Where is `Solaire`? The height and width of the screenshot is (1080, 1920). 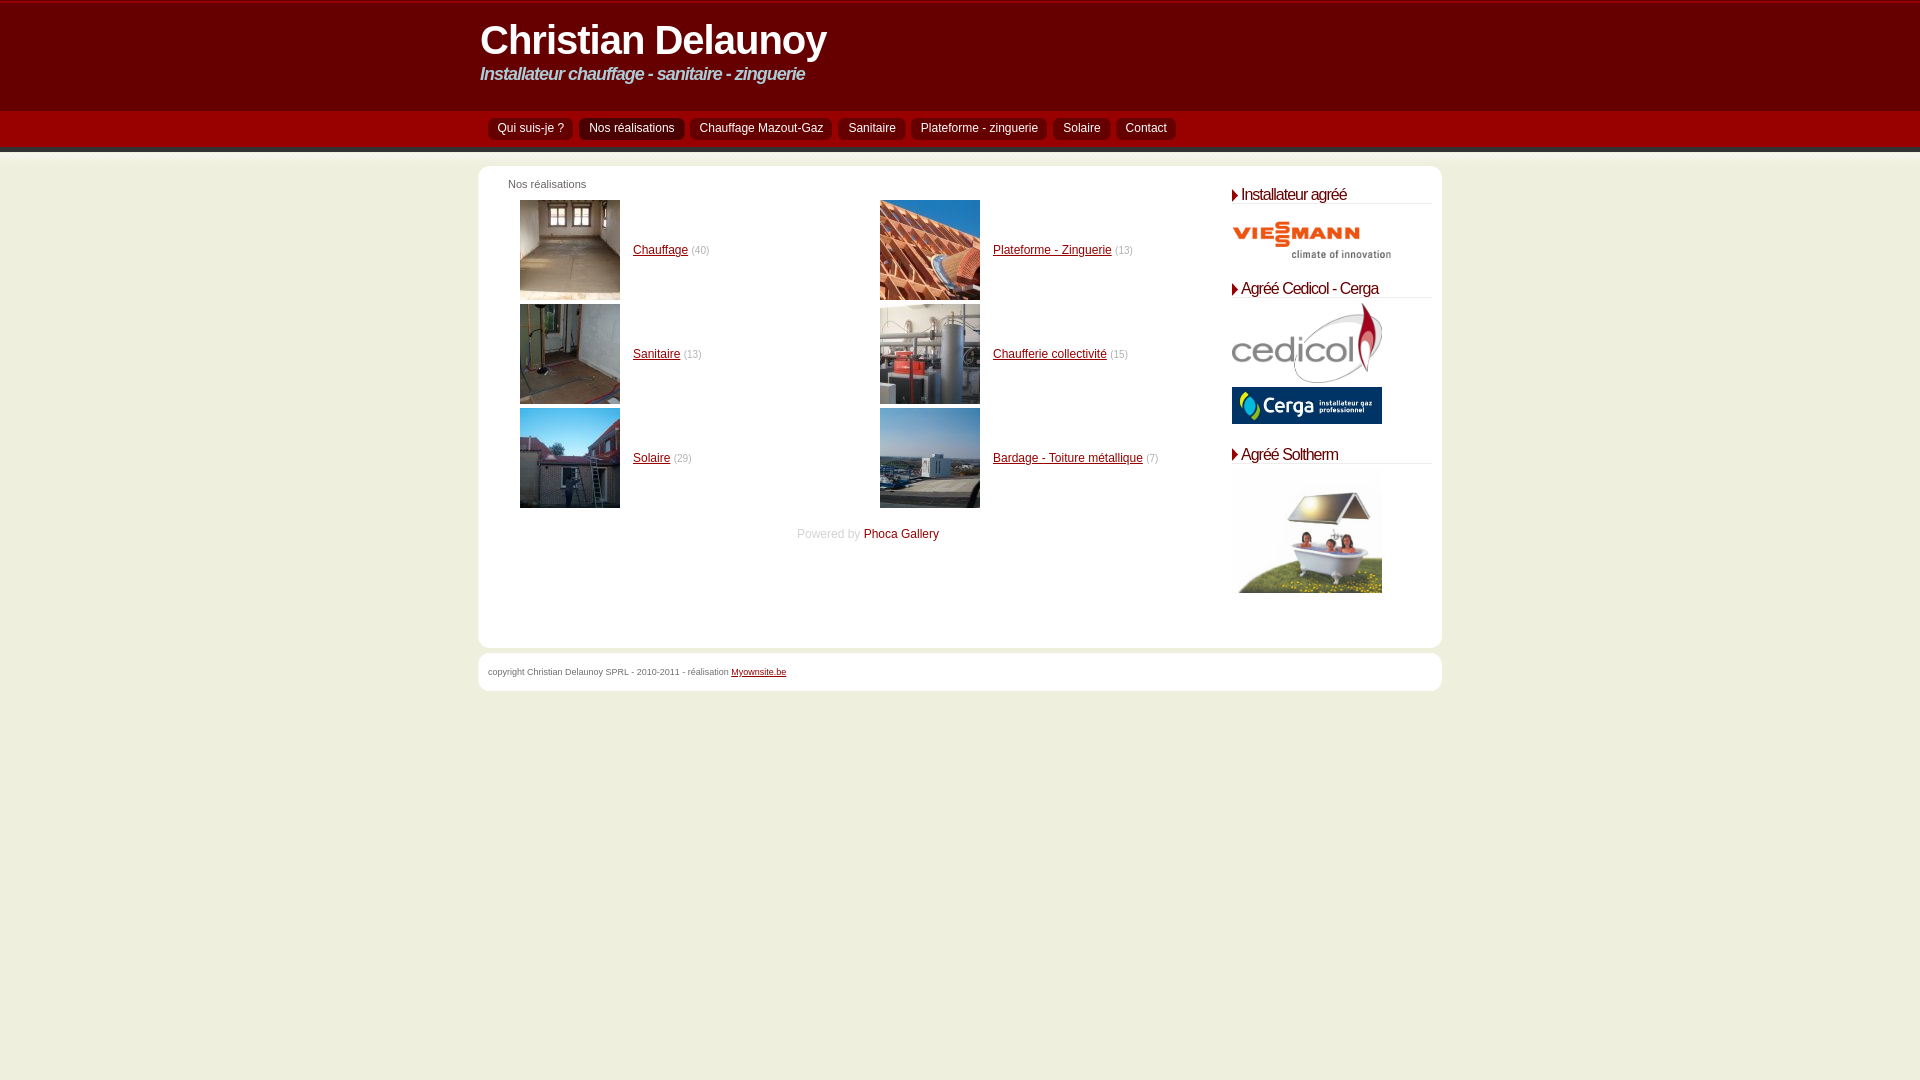
Solaire is located at coordinates (1086, 129).